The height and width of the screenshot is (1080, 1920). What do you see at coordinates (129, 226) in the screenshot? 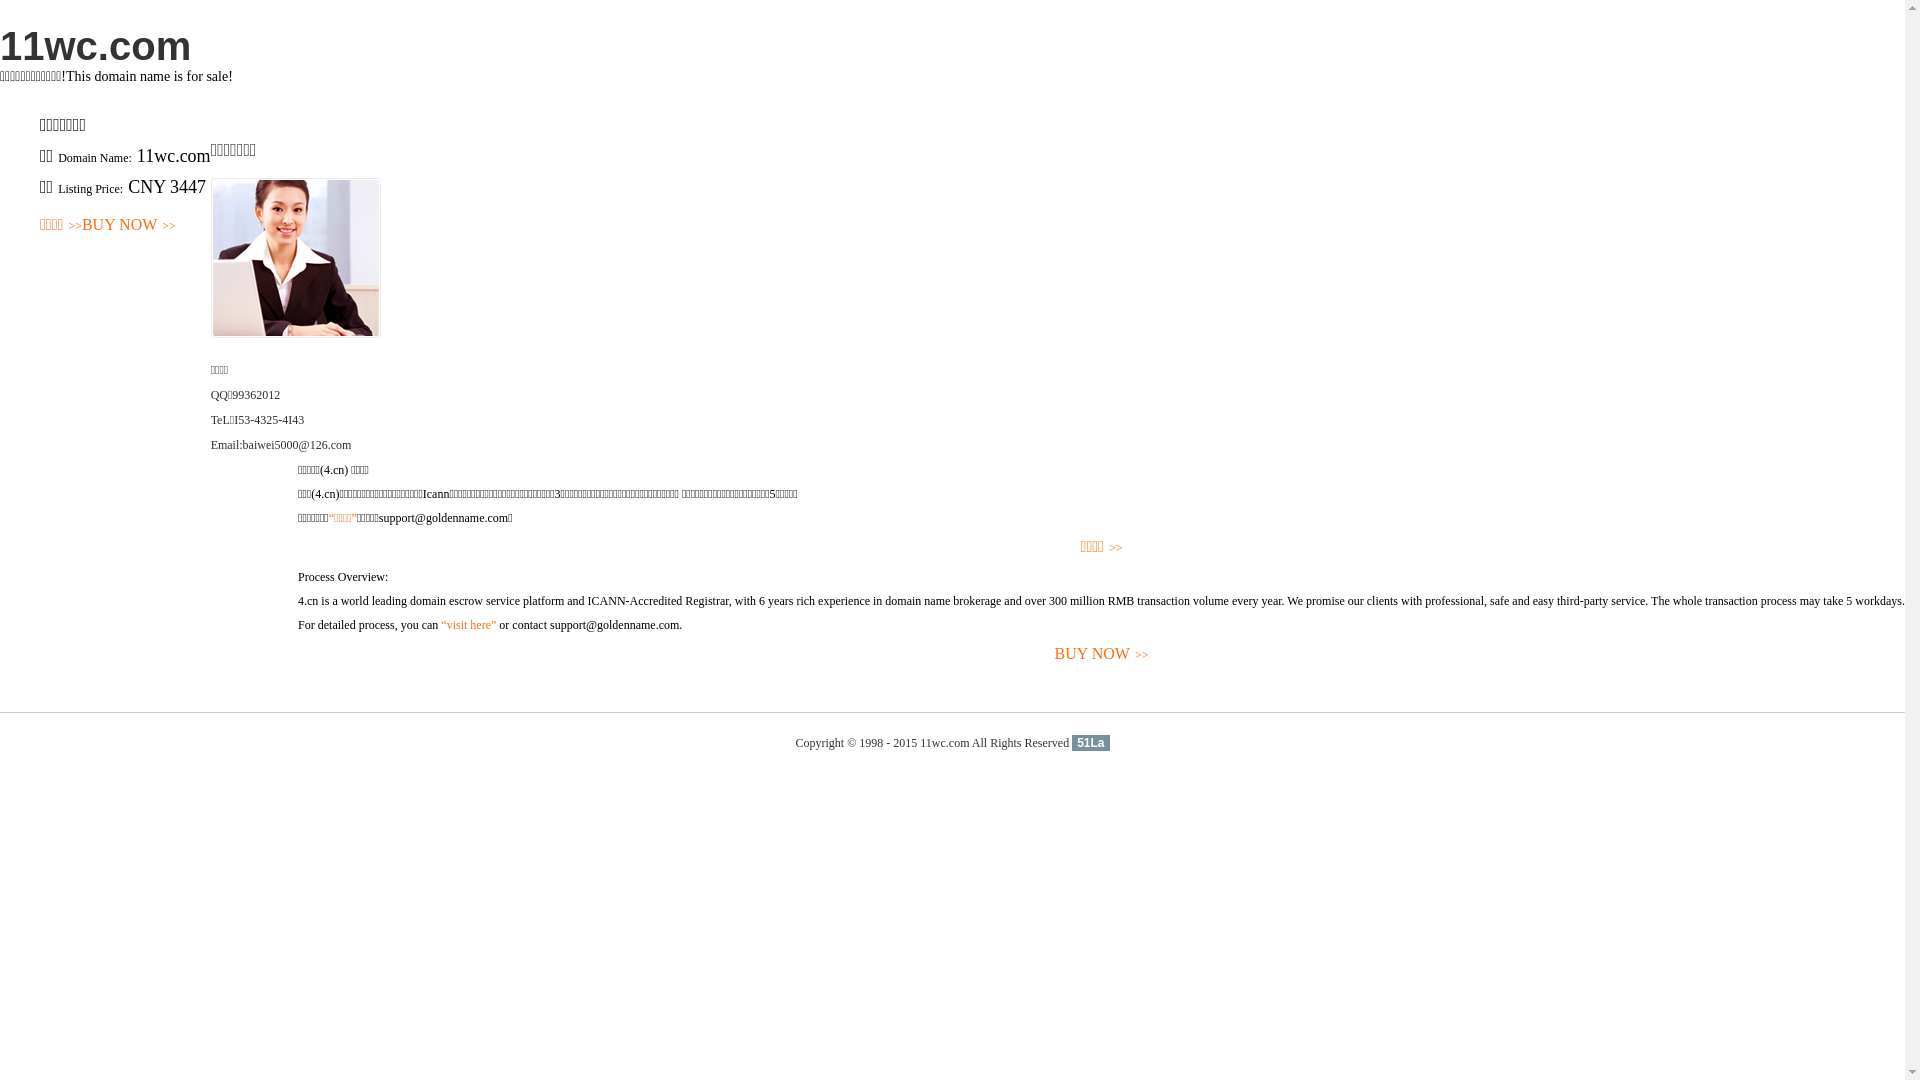
I see `BUY NOW>>` at bounding box center [129, 226].